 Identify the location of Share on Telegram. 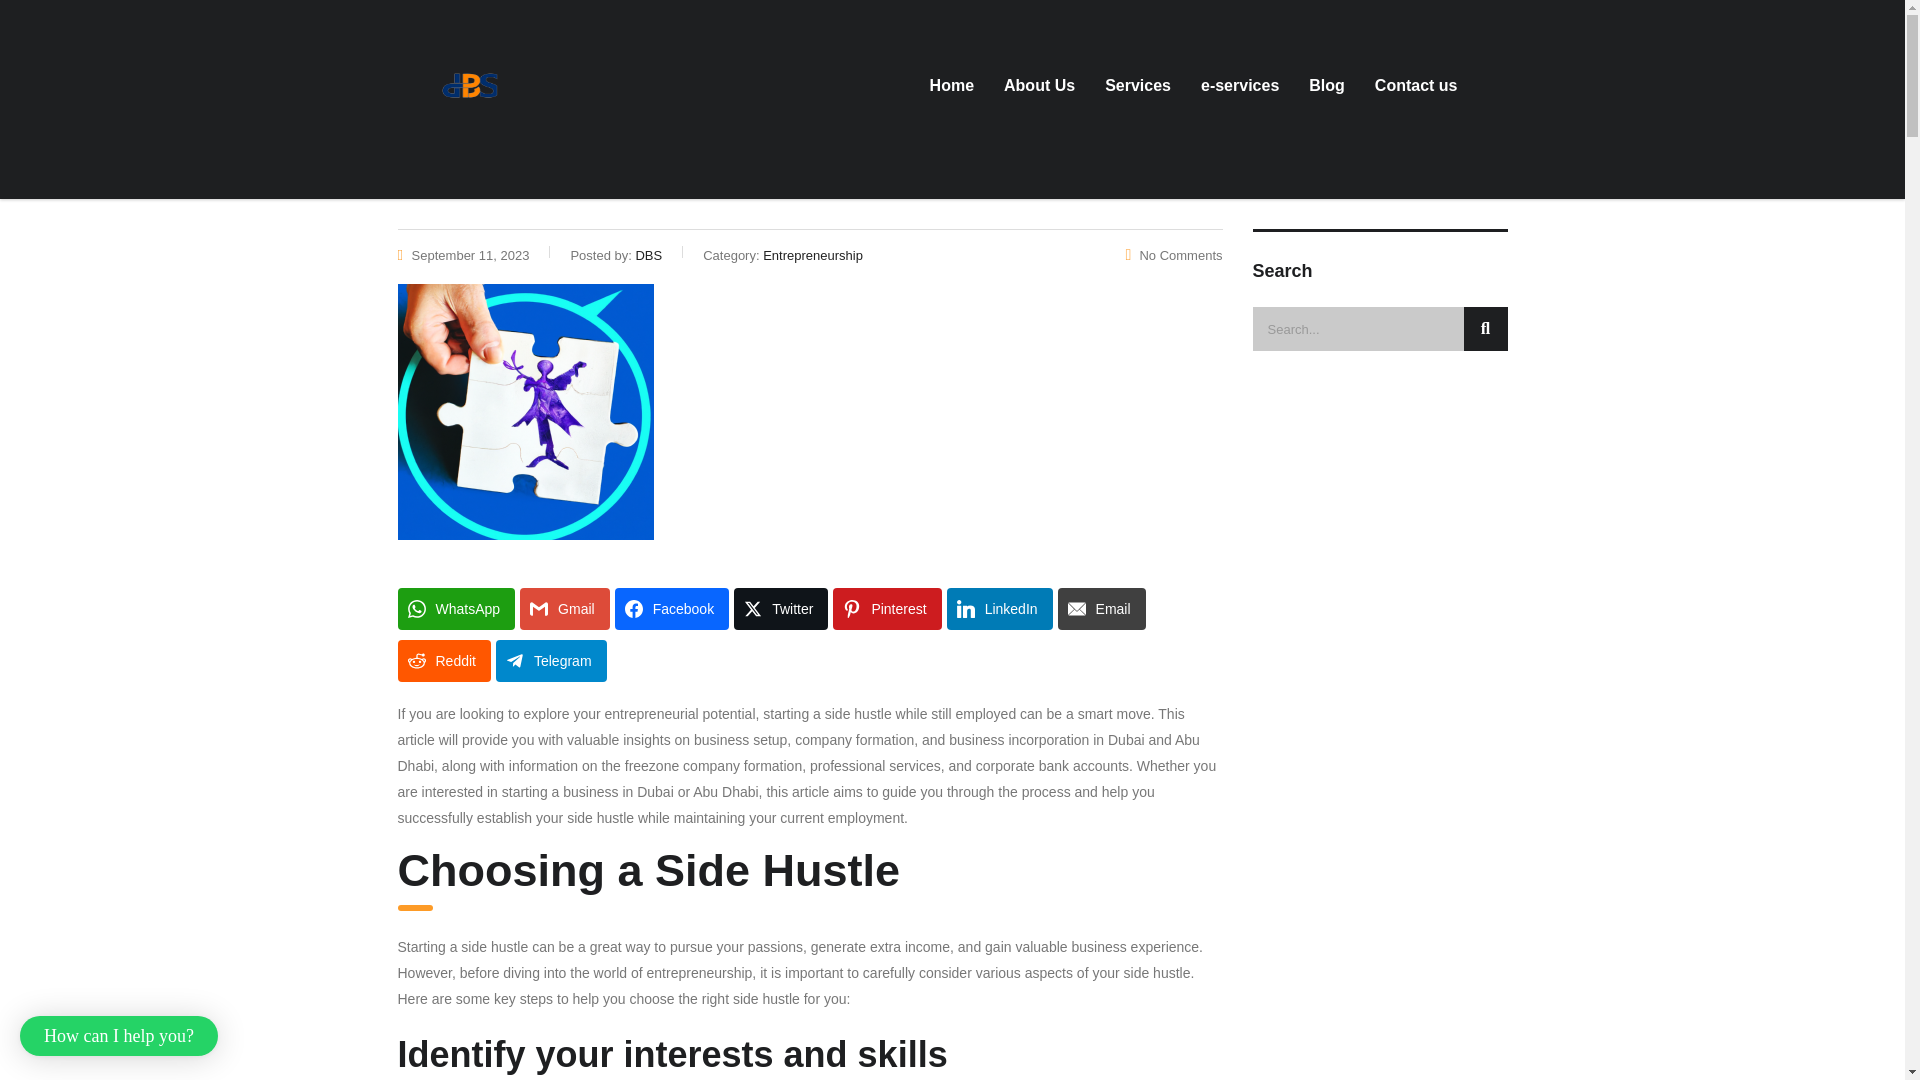
(550, 660).